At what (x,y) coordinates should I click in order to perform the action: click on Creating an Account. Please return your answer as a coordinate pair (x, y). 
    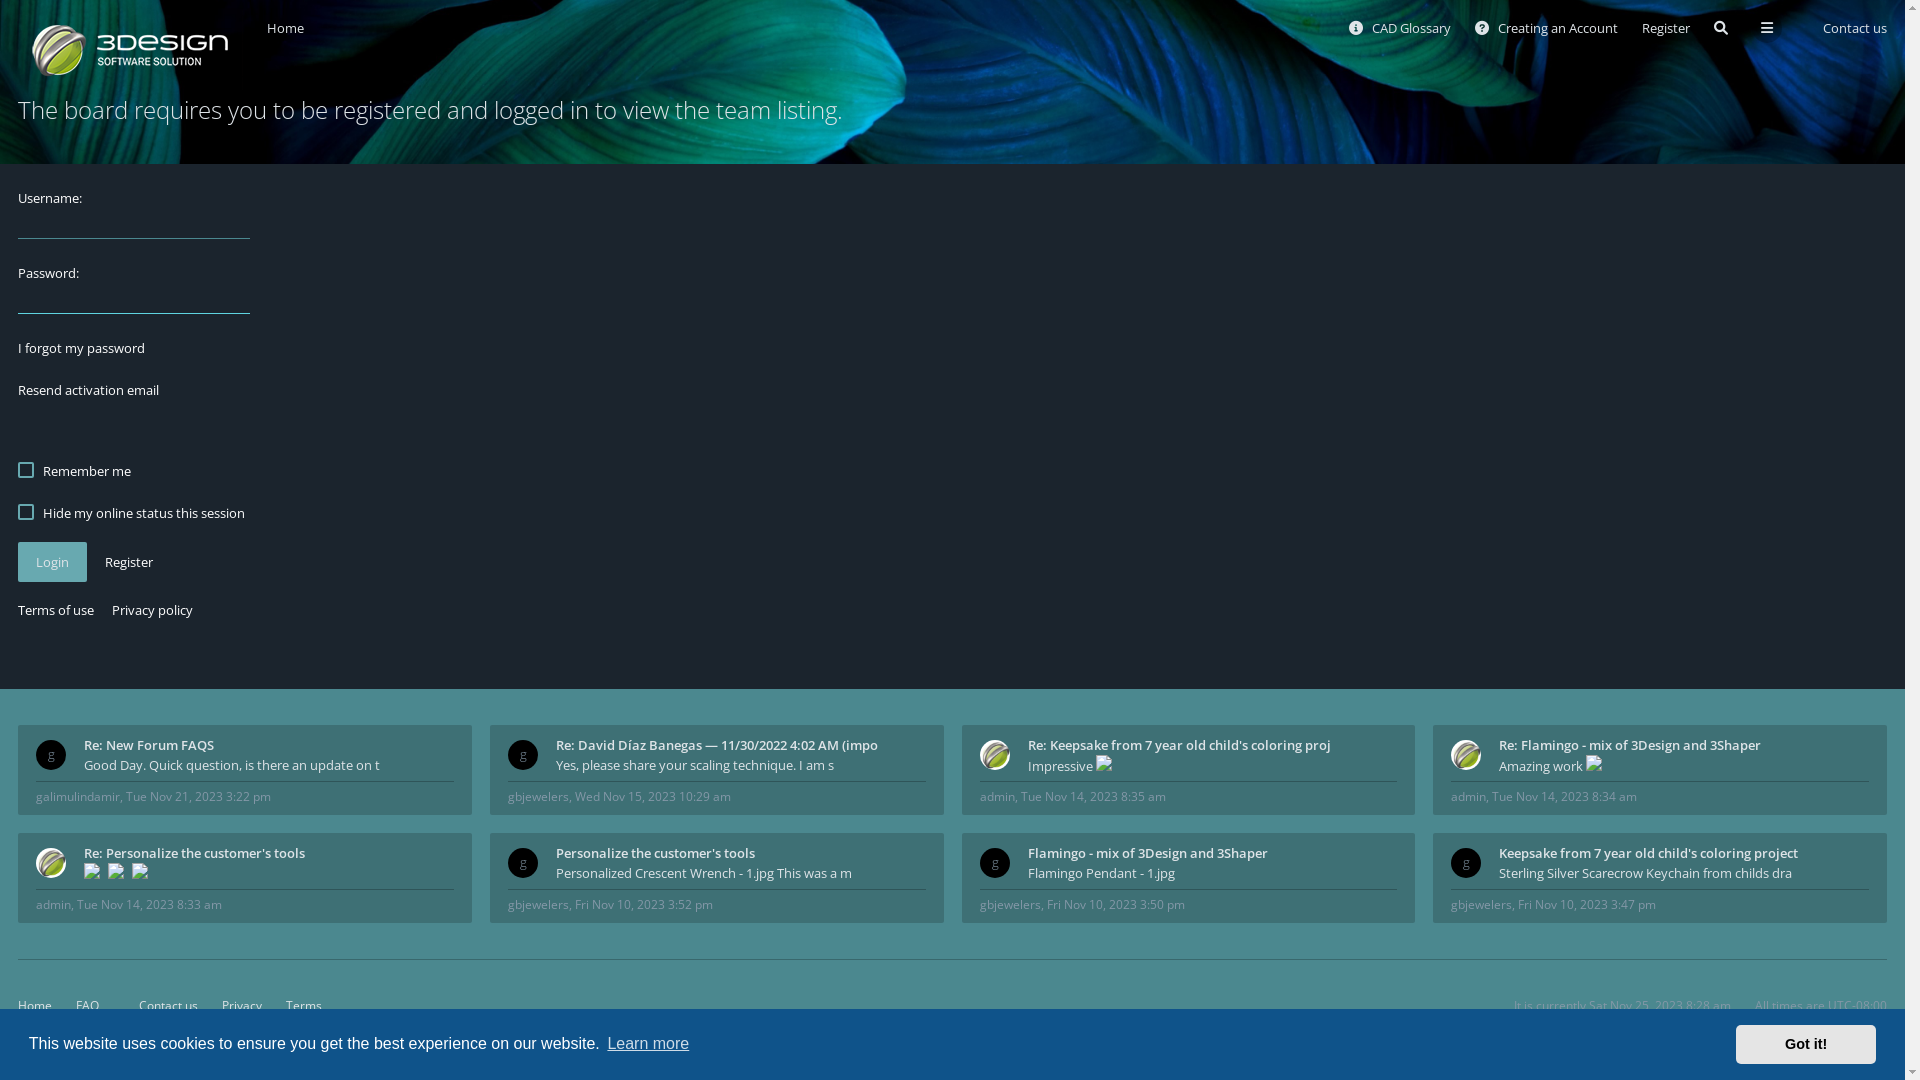
    Looking at the image, I should click on (1546, 28).